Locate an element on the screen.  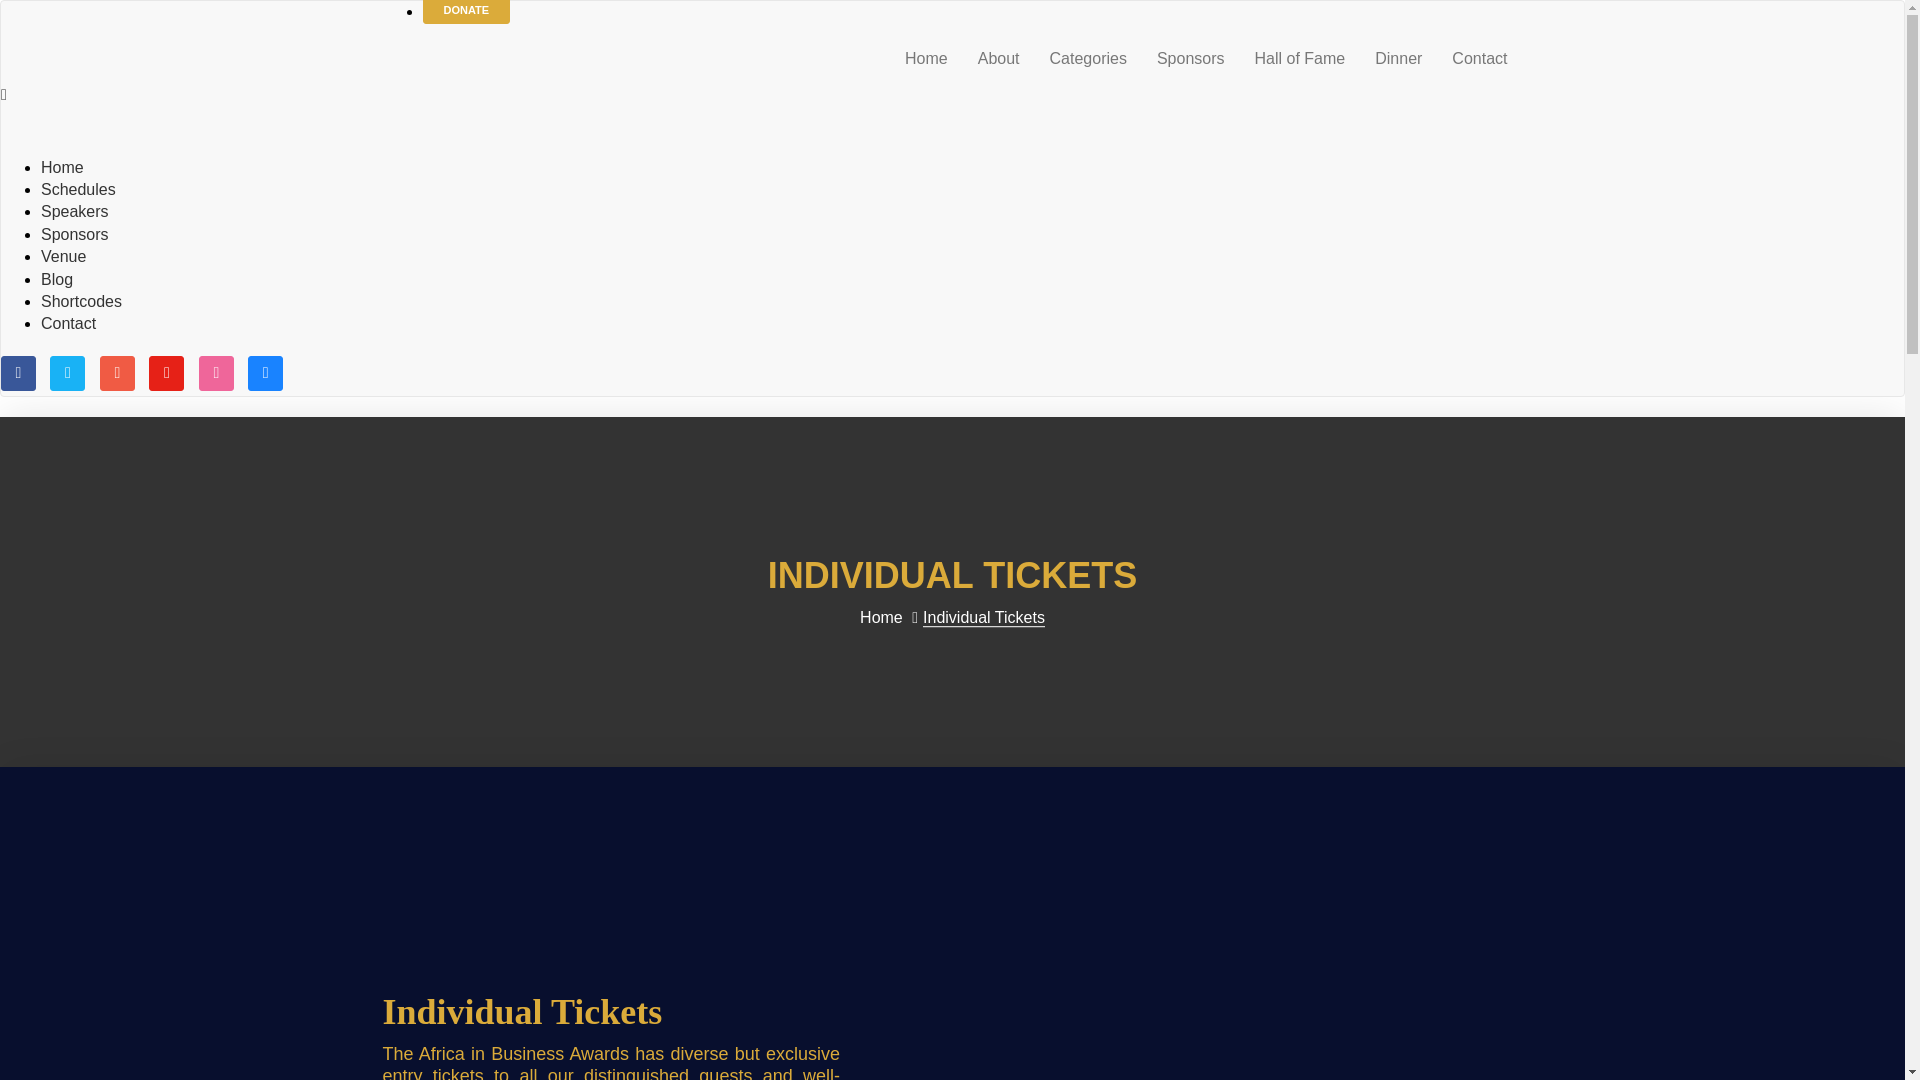
Contact is located at coordinates (68, 323).